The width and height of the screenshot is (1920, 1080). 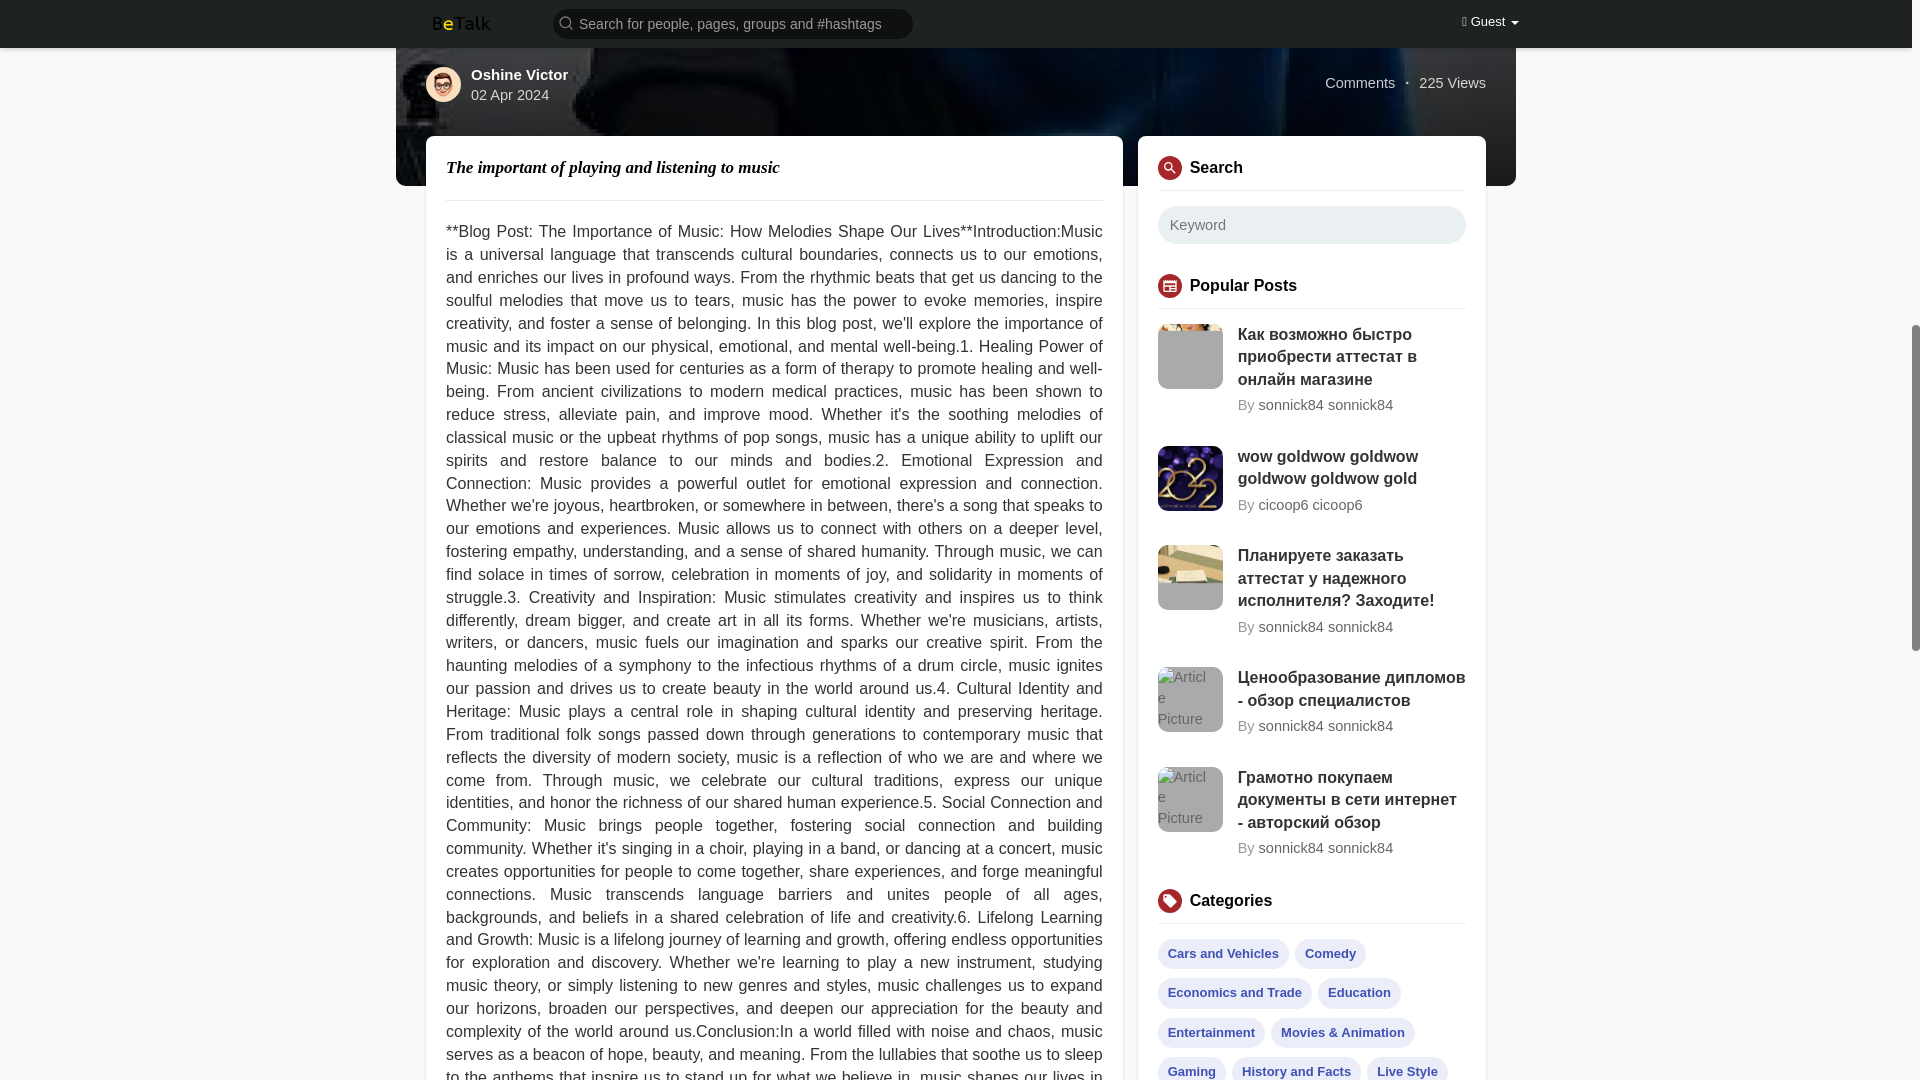 What do you see at coordinates (1326, 626) in the screenshot?
I see `sonnick84 sonnick84` at bounding box center [1326, 626].